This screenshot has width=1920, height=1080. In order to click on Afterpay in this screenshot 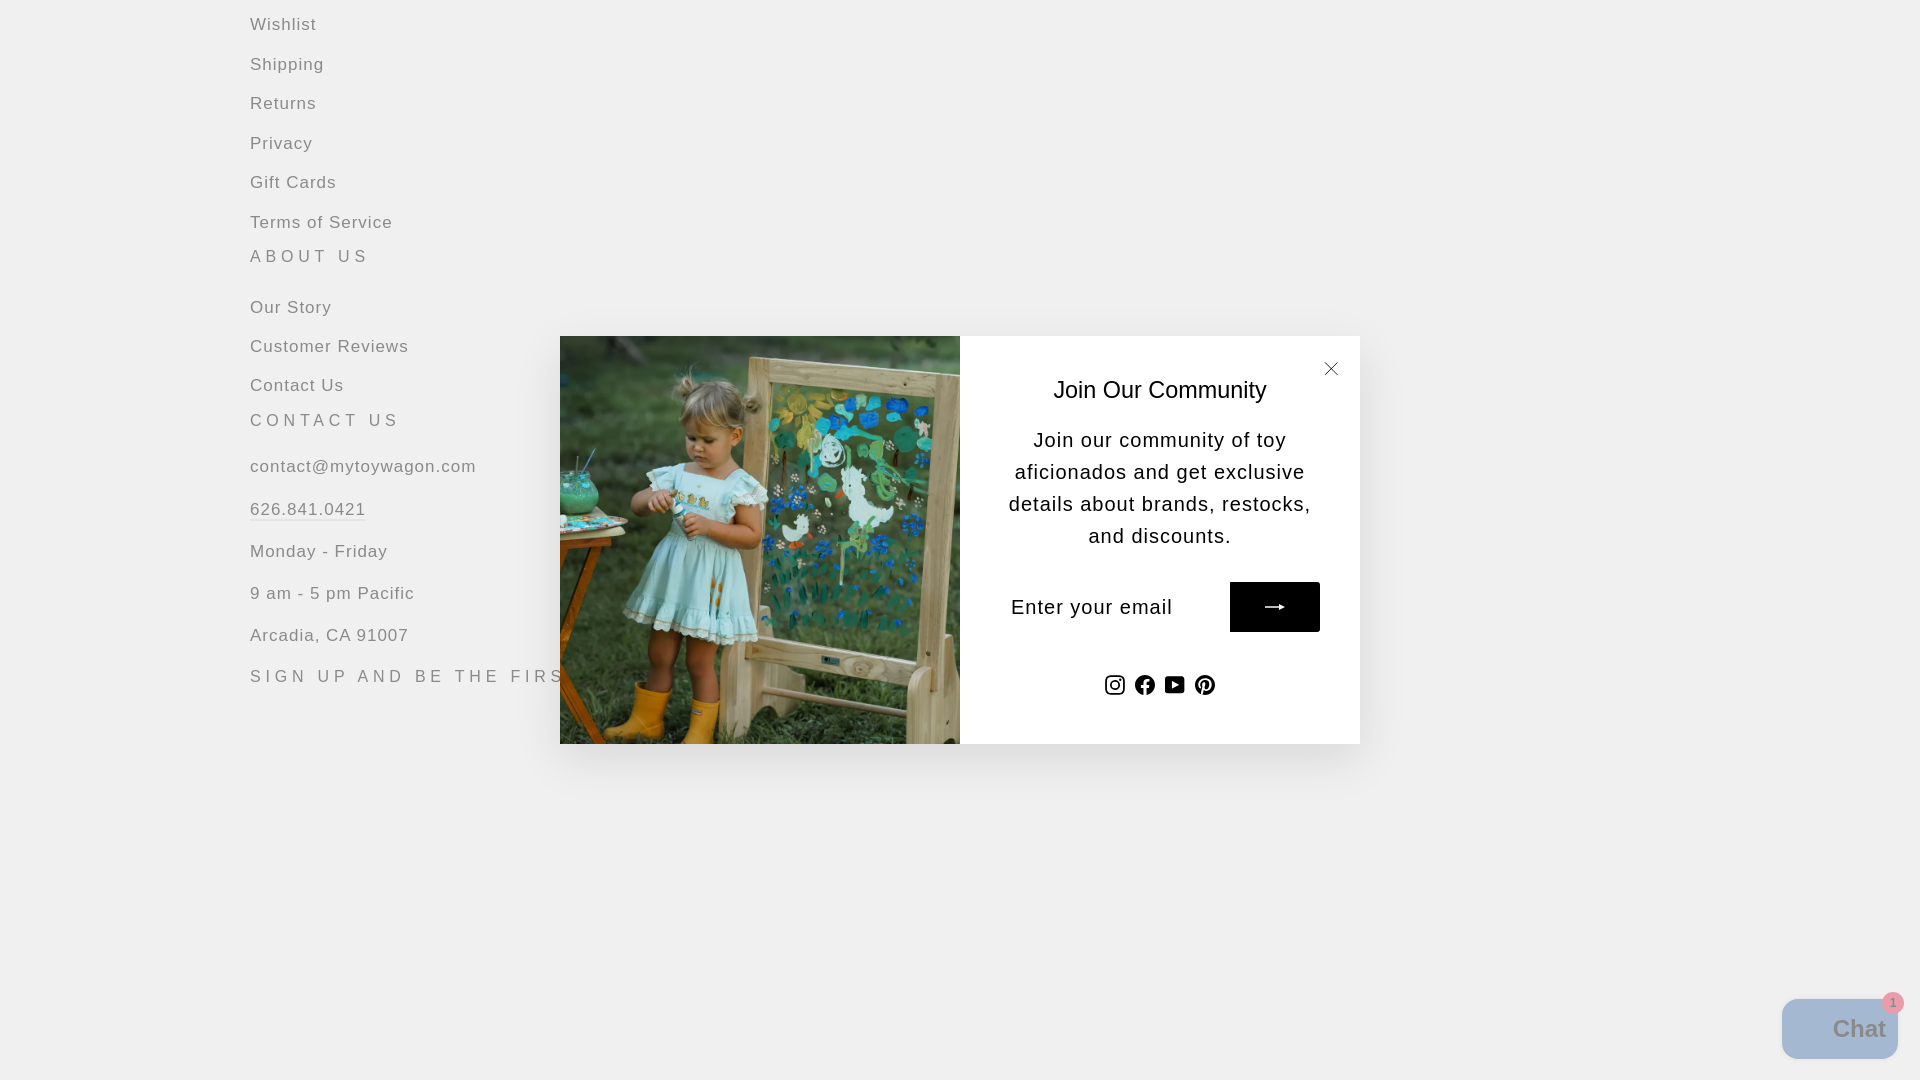, I will do `click(670, 916)`.